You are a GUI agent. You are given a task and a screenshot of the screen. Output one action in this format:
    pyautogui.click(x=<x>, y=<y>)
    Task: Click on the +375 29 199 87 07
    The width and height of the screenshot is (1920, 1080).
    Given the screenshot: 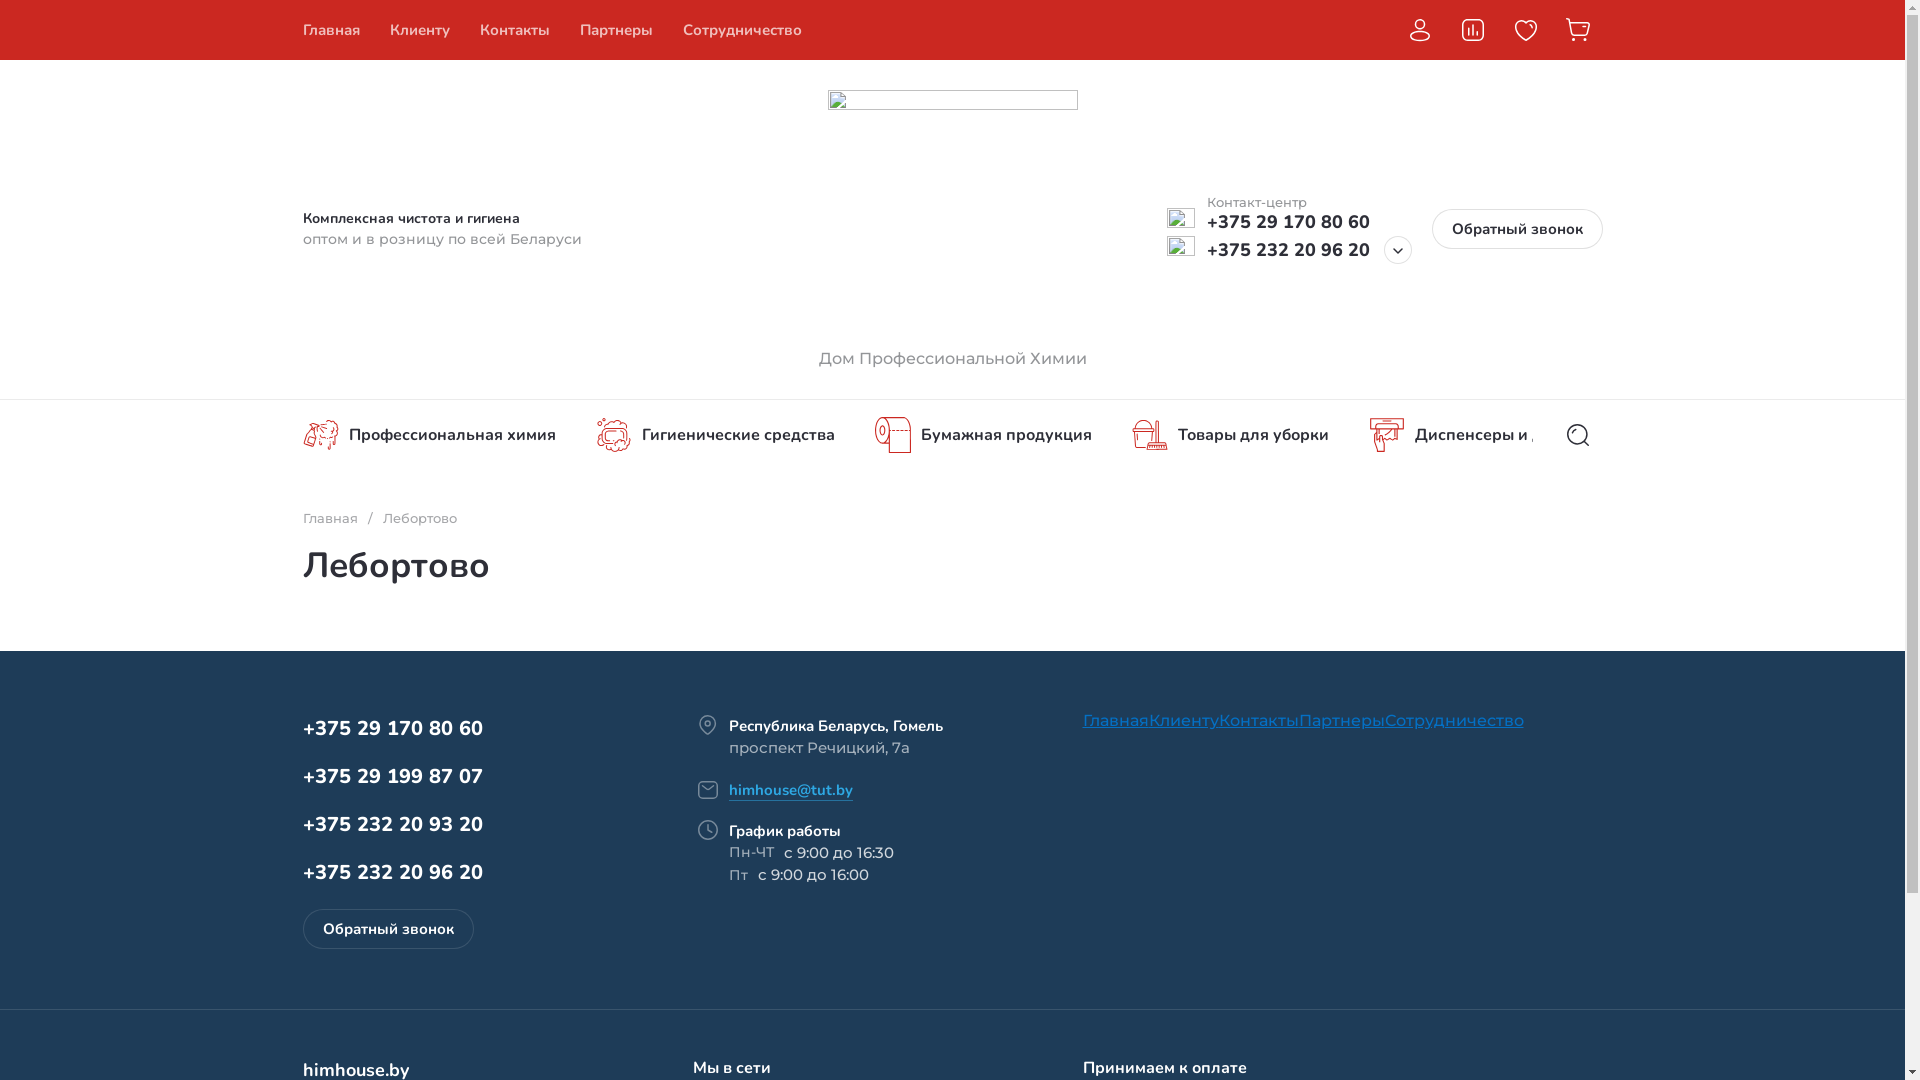 What is the action you would take?
    pyautogui.click(x=392, y=776)
    